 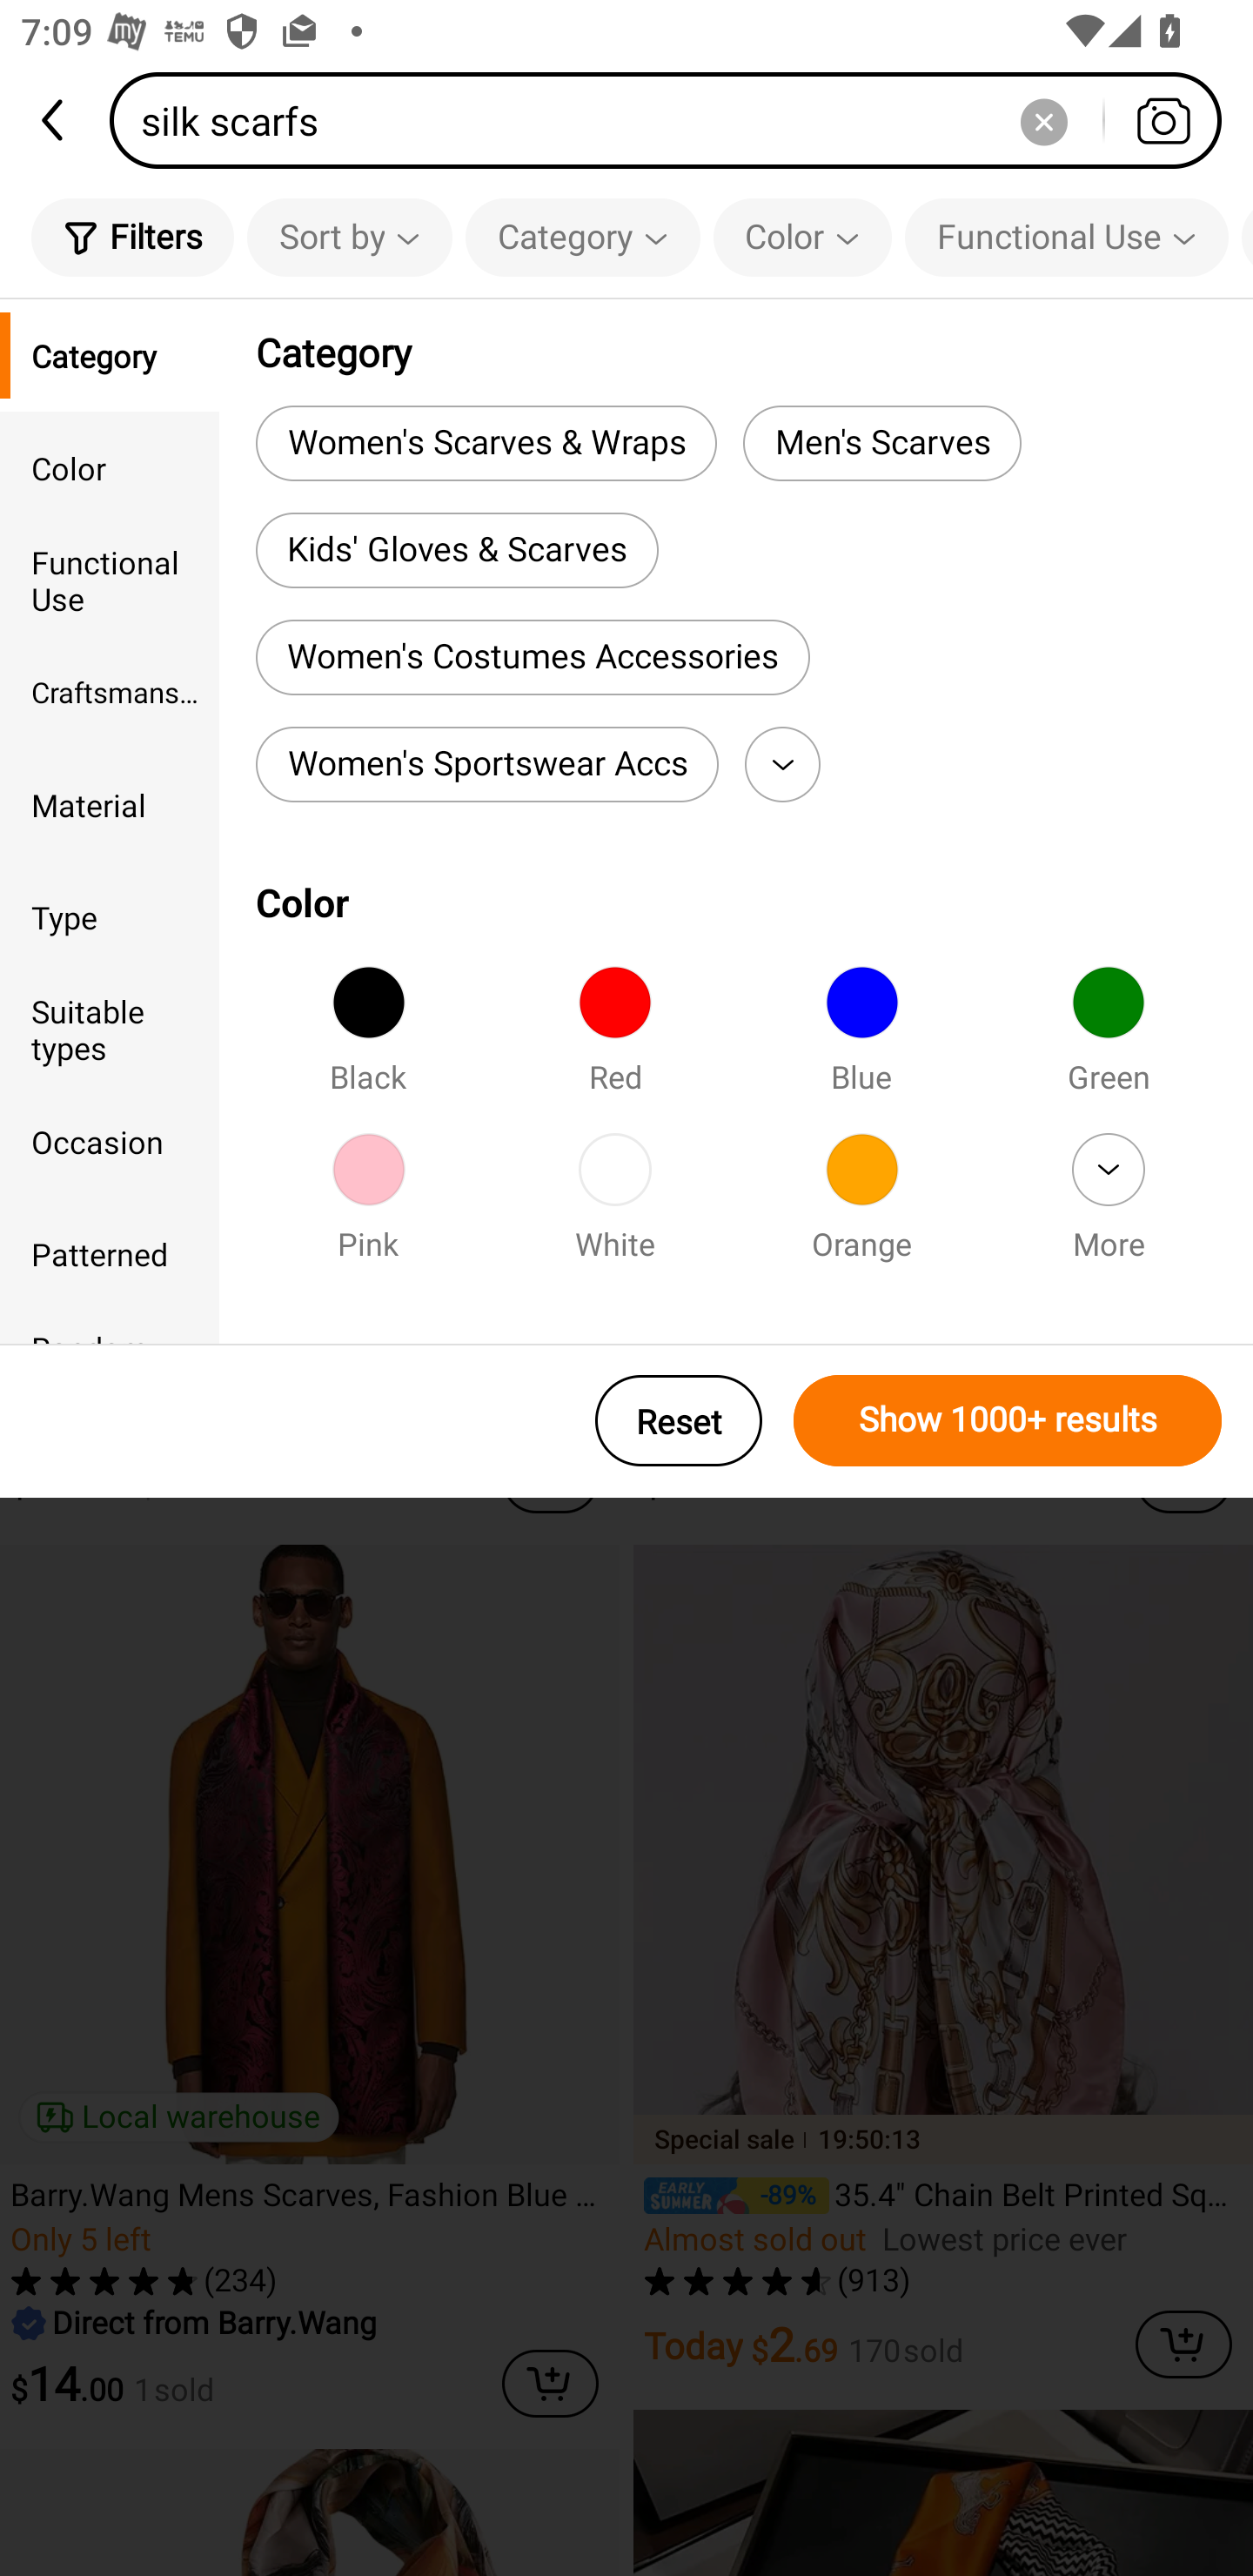 I want to click on Patterned, so click(x=110, y=1253).